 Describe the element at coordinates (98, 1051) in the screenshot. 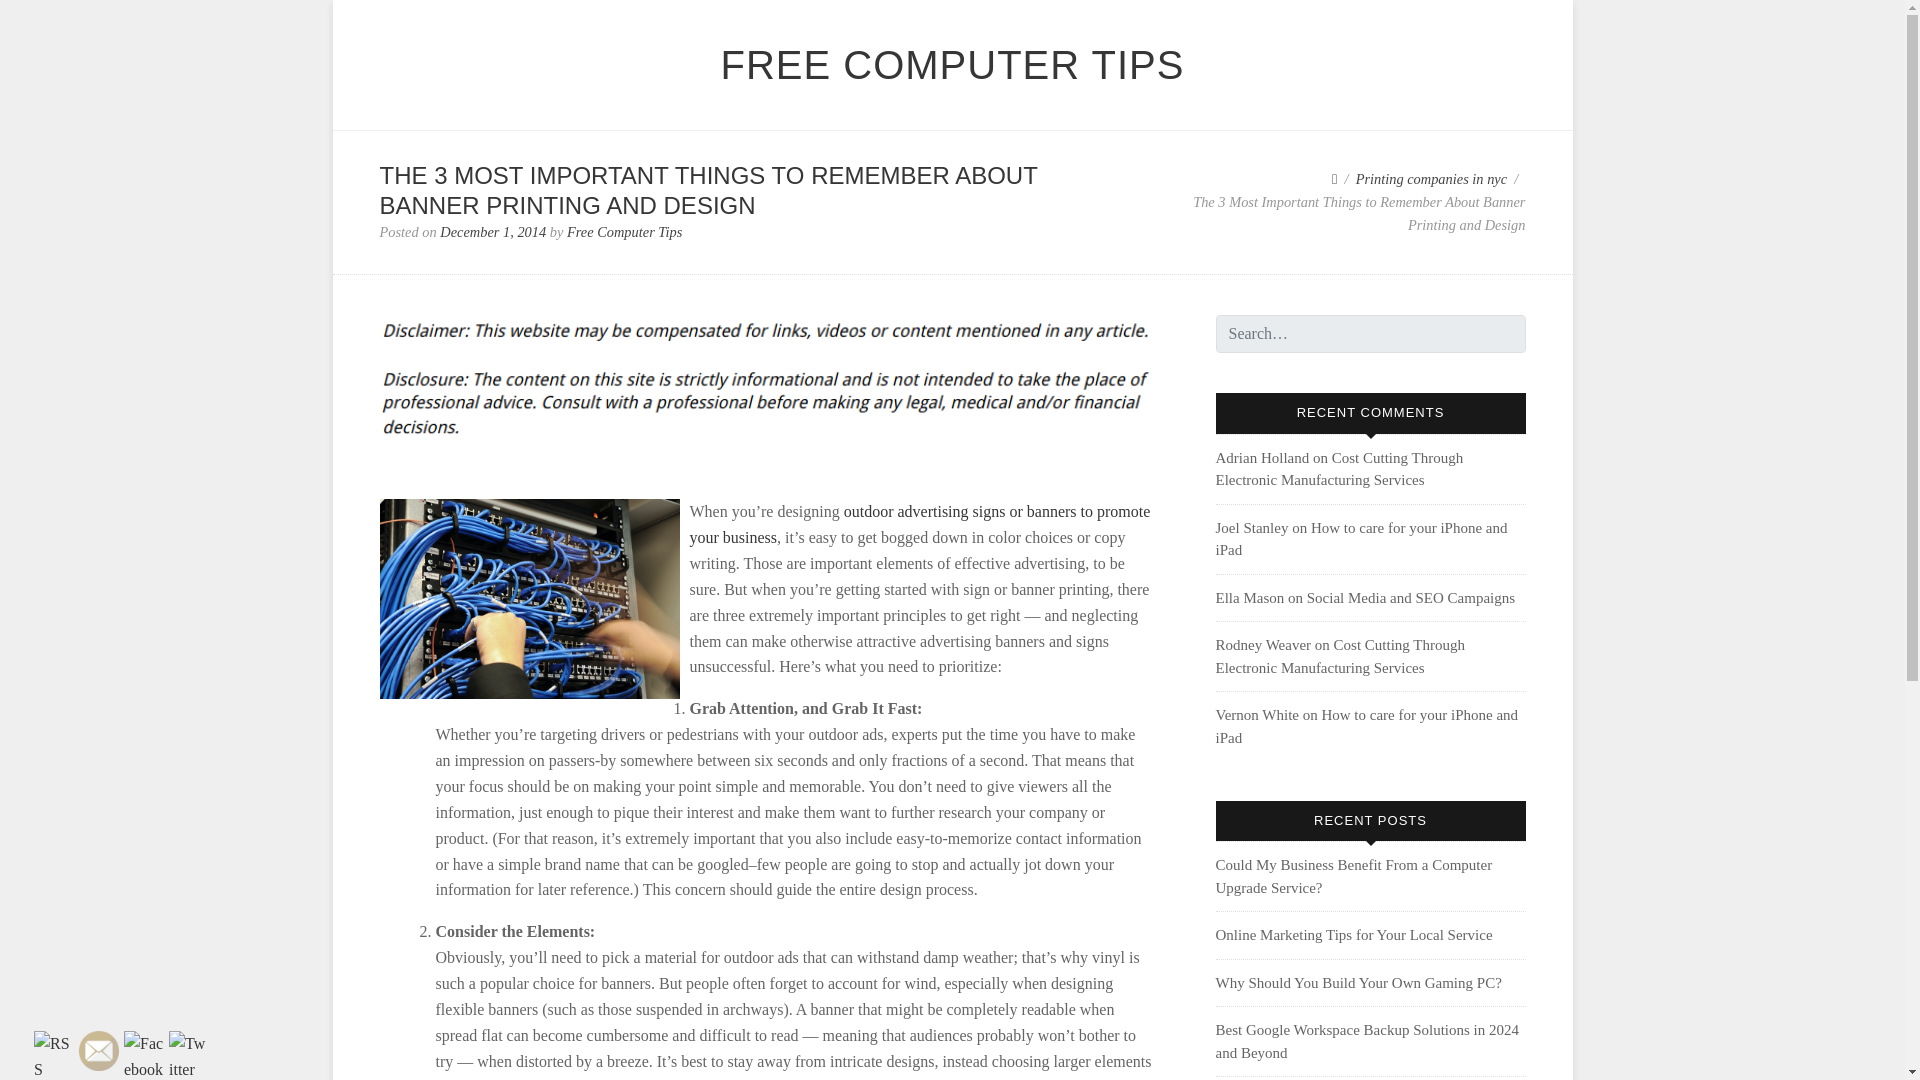

I see `Follow by Email` at that location.